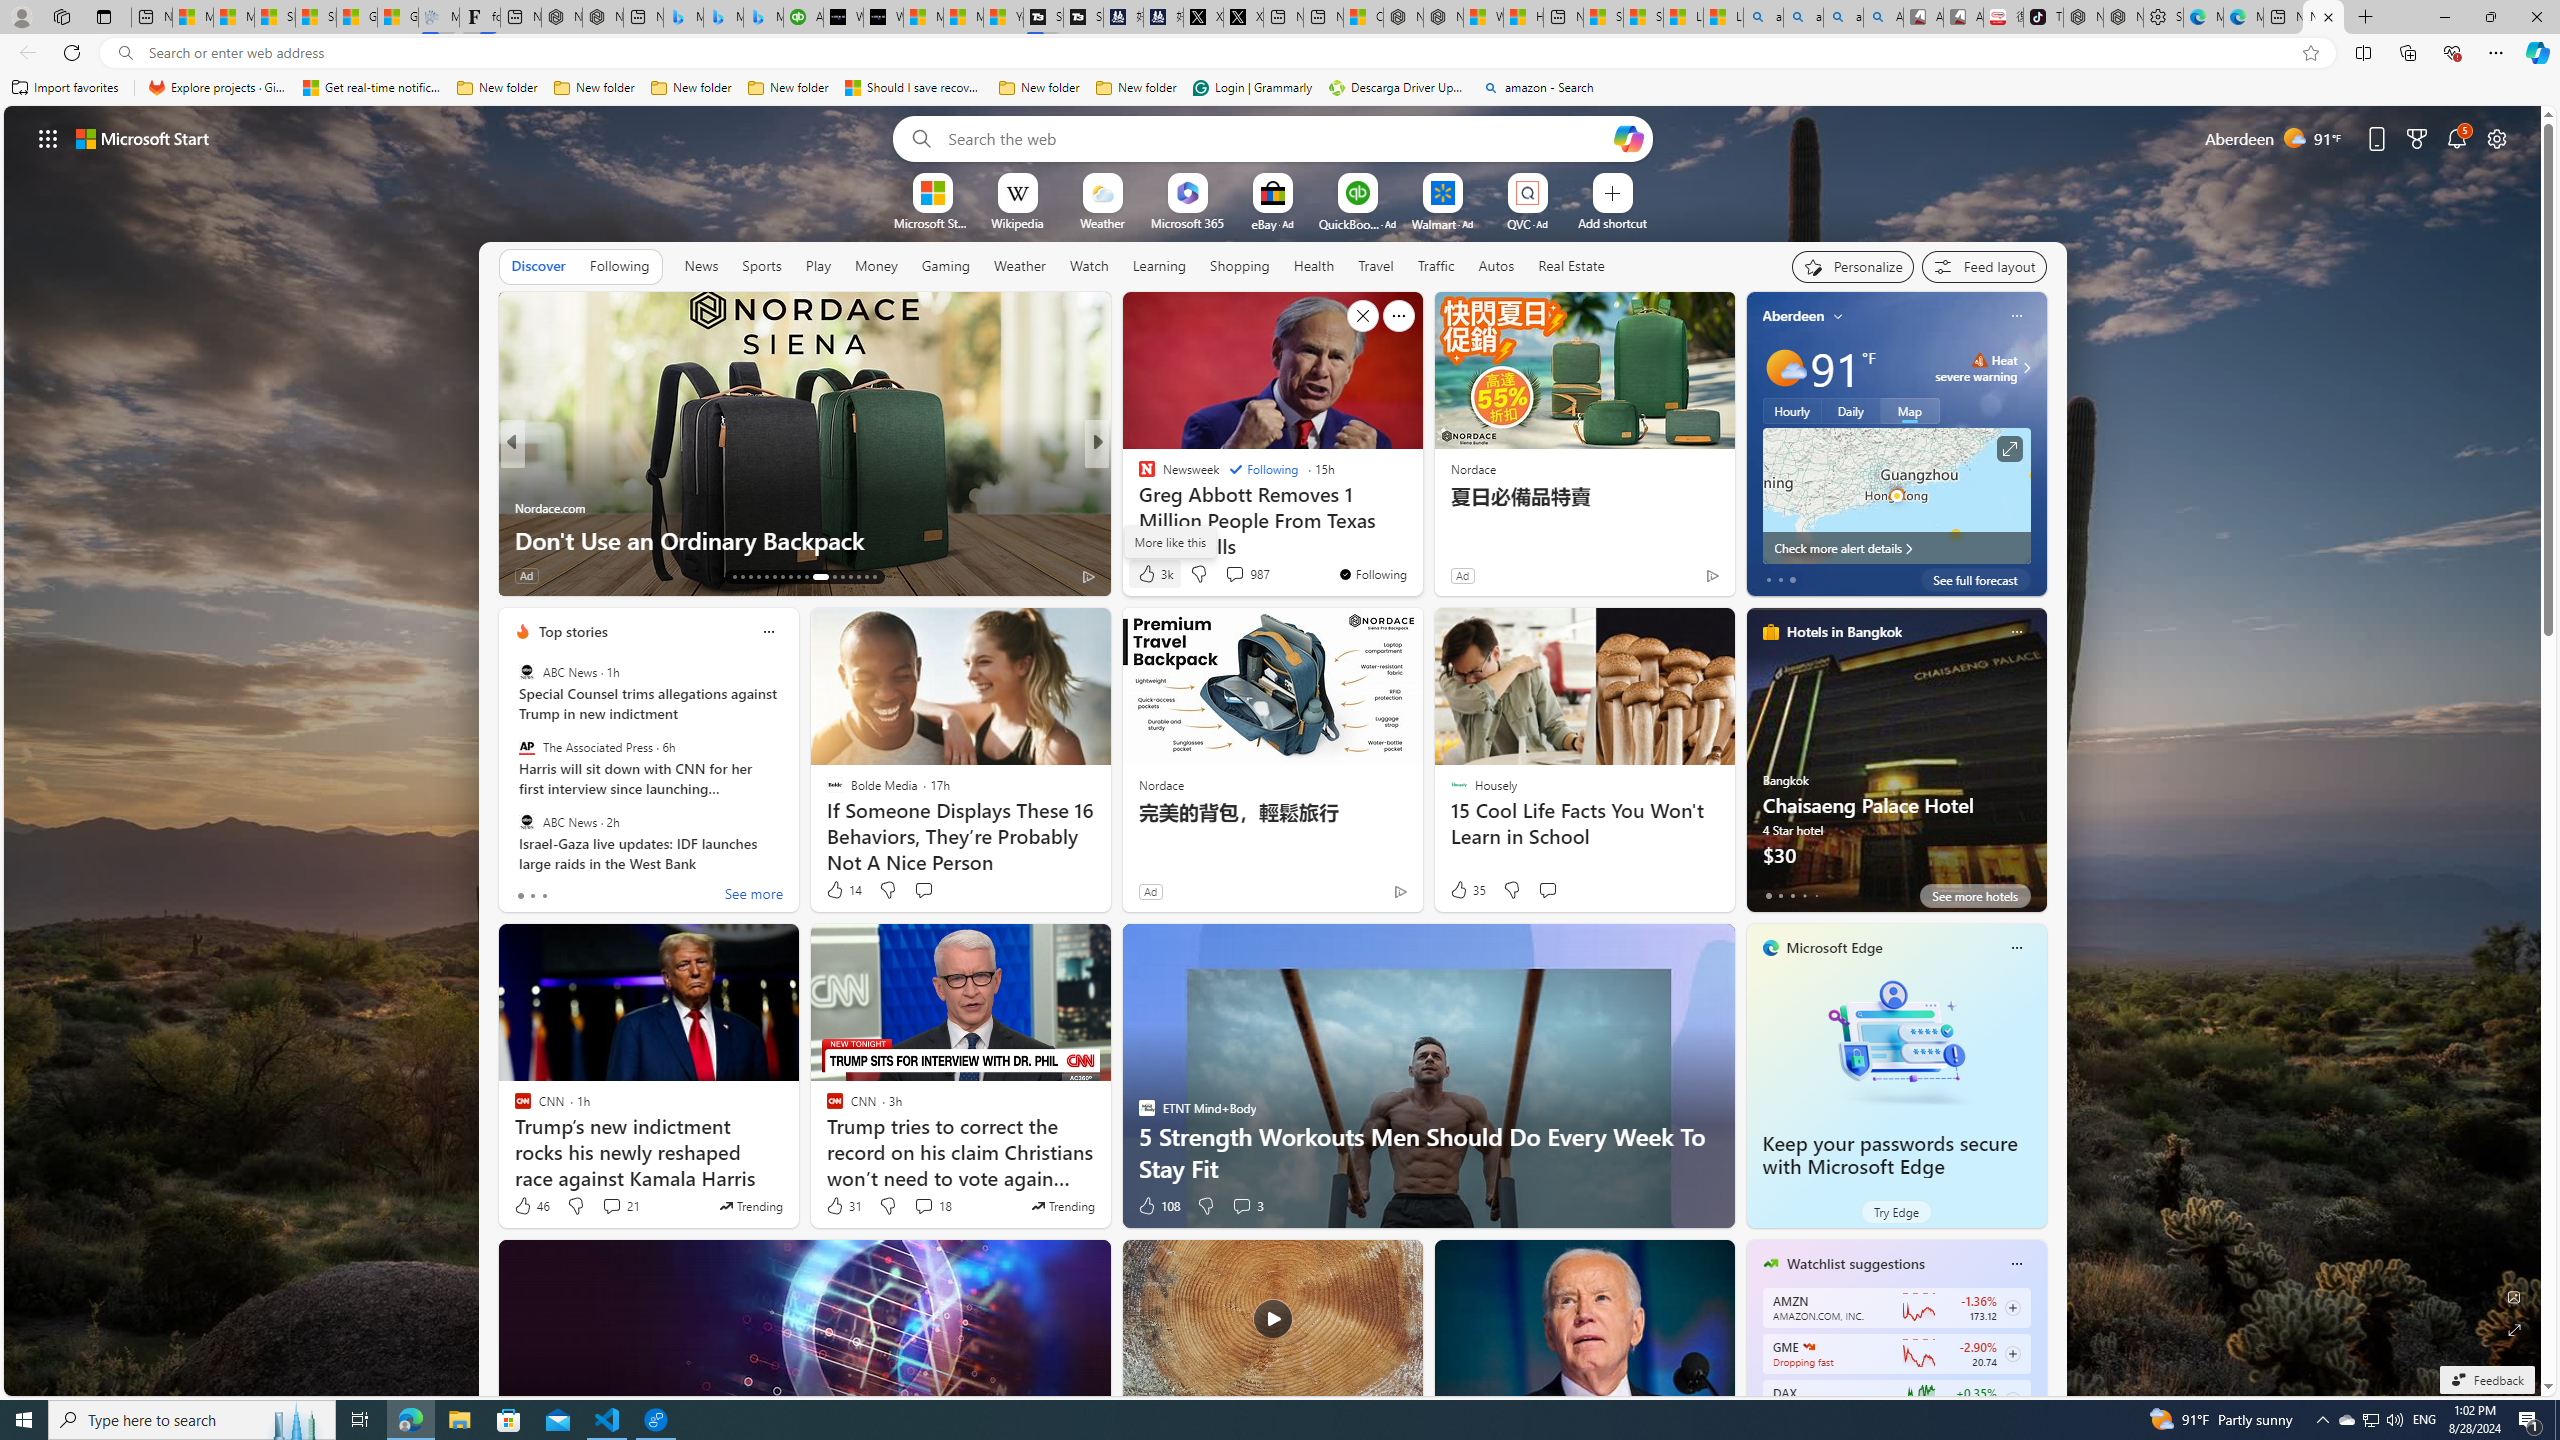 Image resolution: width=2560 pixels, height=1440 pixels. I want to click on Travel, so click(1376, 266).